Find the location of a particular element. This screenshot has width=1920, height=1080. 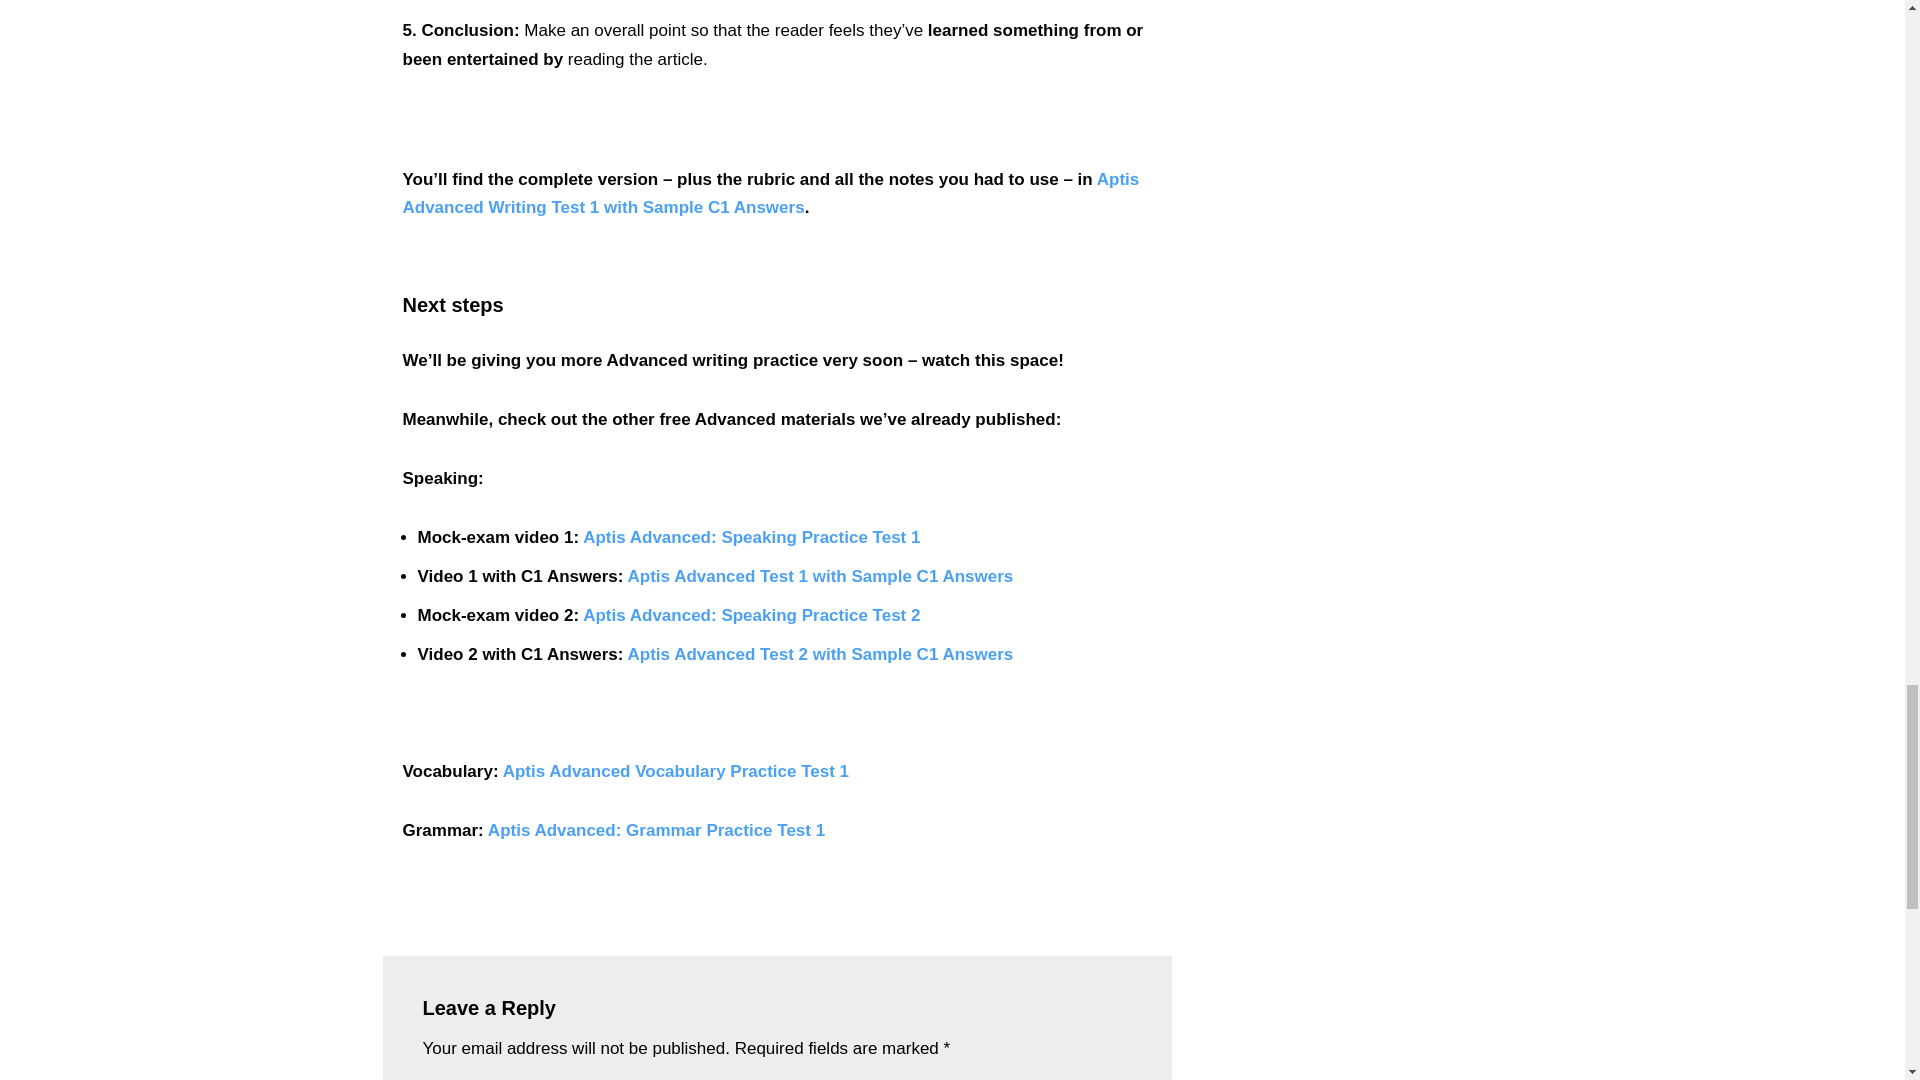

Aptis Advanced Vocabulary Practice Test 1 is located at coordinates (676, 771).